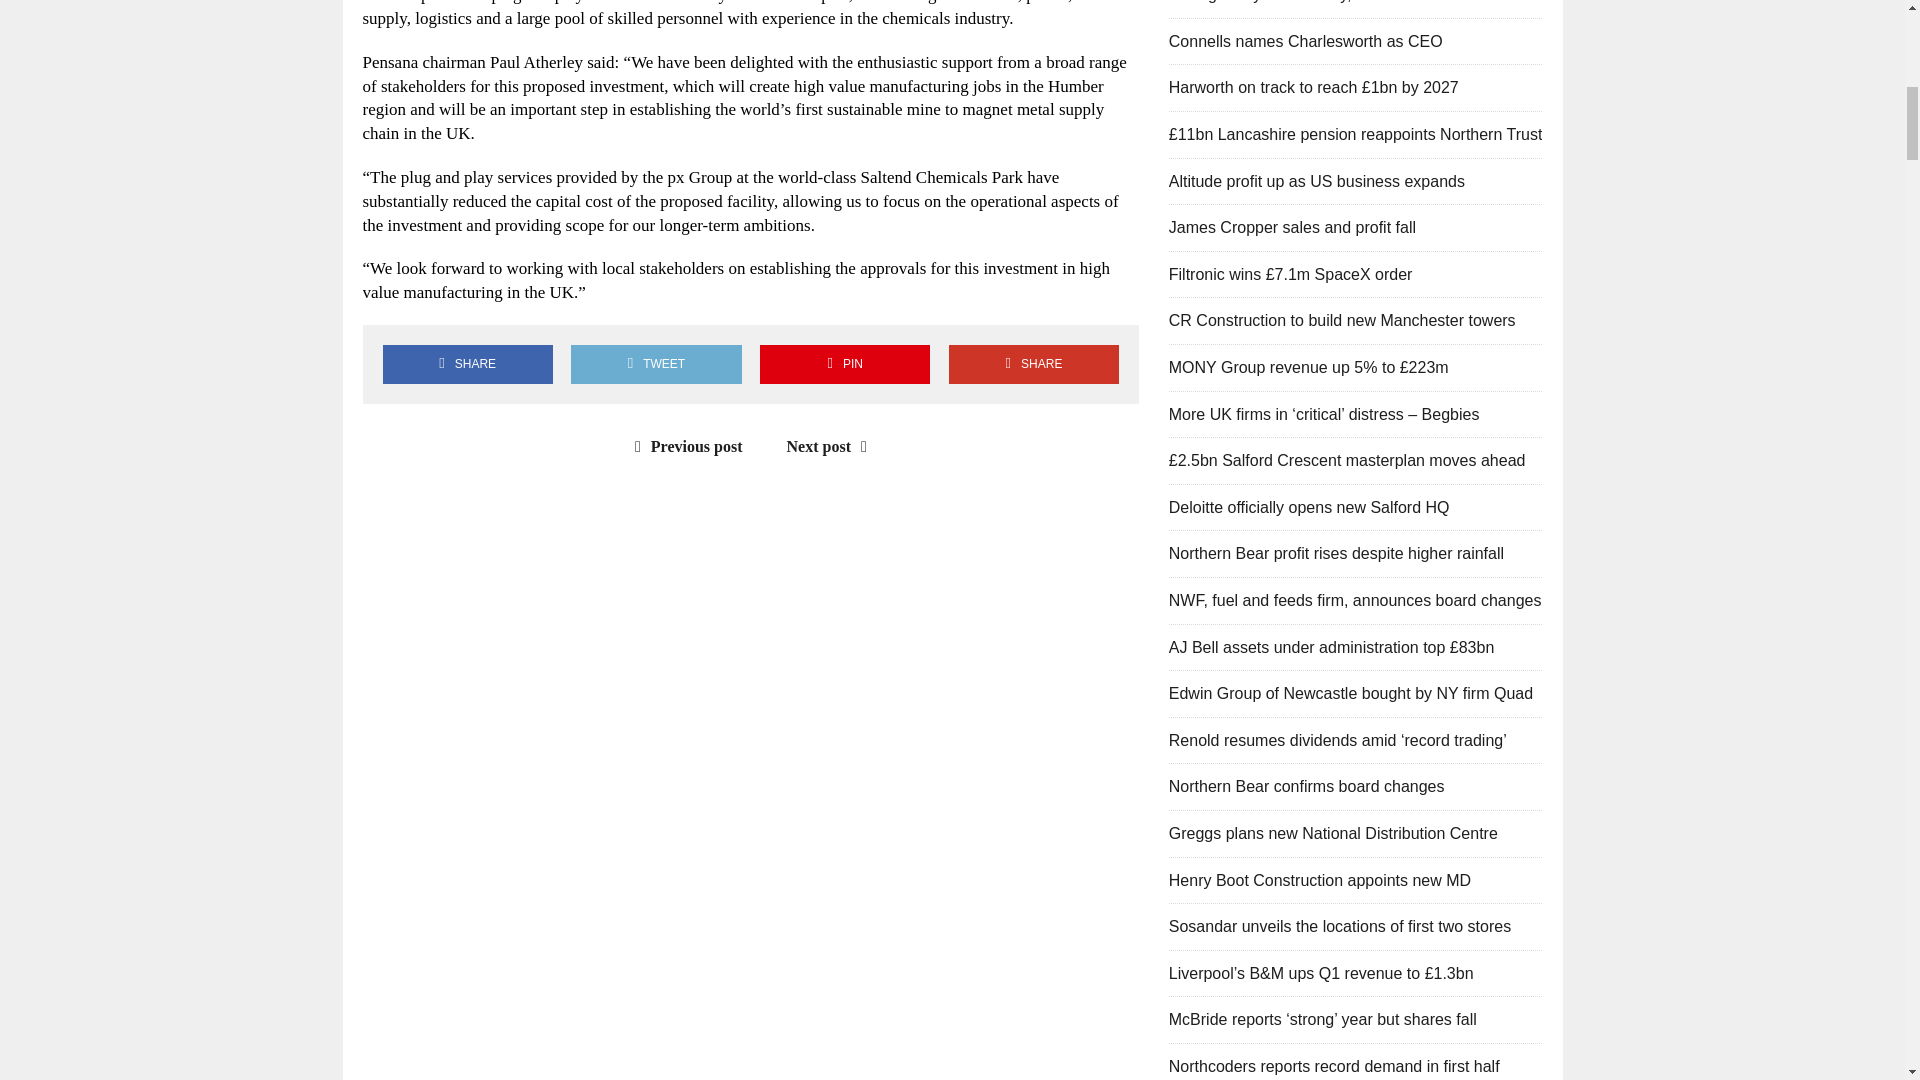  What do you see at coordinates (844, 364) in the screenshot?
I see `PIN` at bounding box center [844, 364].